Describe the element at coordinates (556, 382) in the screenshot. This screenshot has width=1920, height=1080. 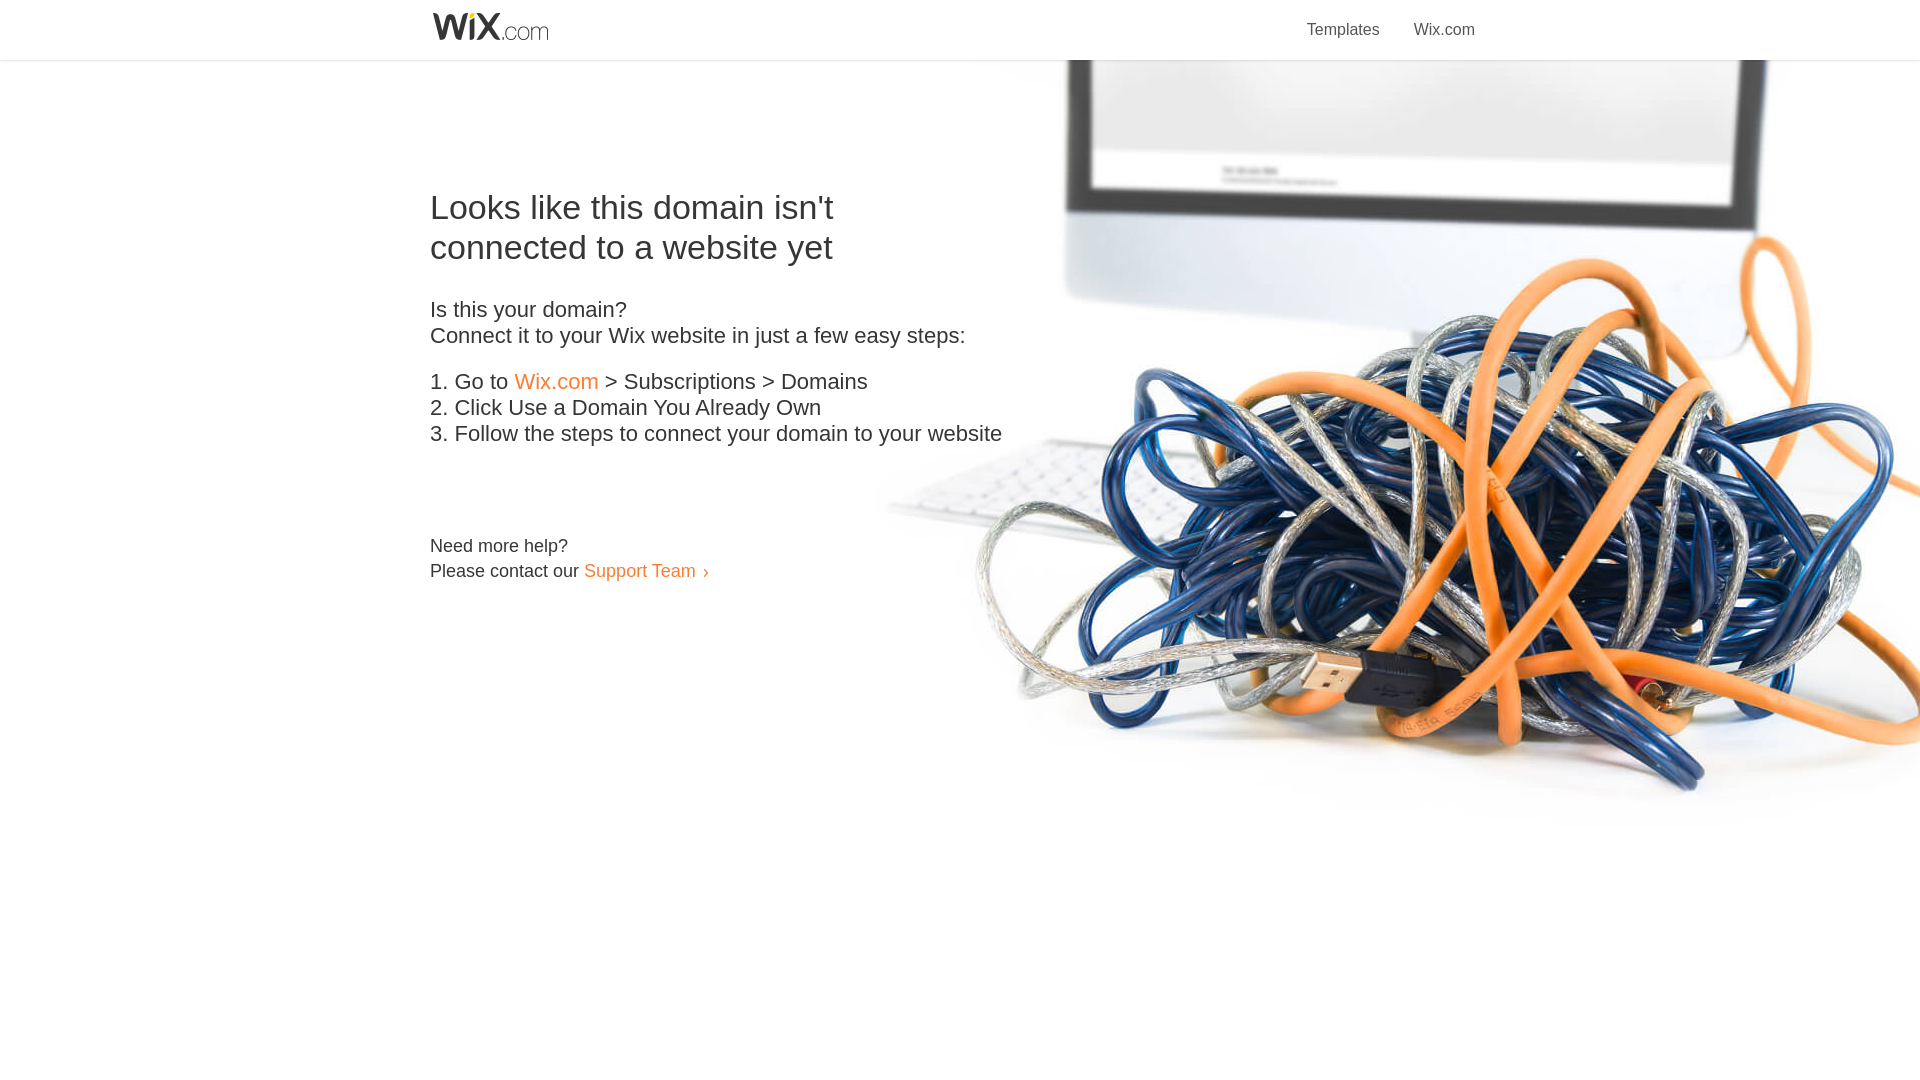
I see `Wix.com` at that location.